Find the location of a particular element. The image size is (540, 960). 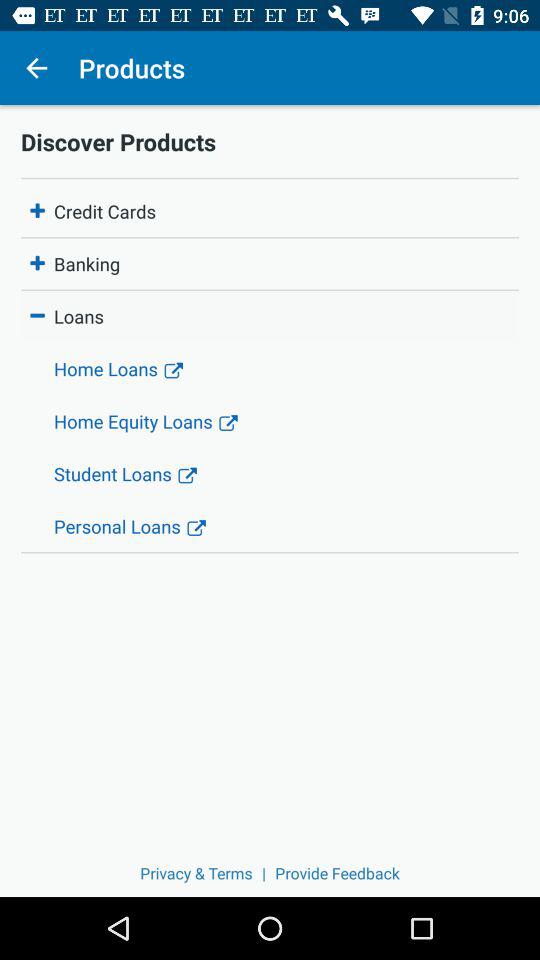

turn off discover products is located at coordinates (270, 141).